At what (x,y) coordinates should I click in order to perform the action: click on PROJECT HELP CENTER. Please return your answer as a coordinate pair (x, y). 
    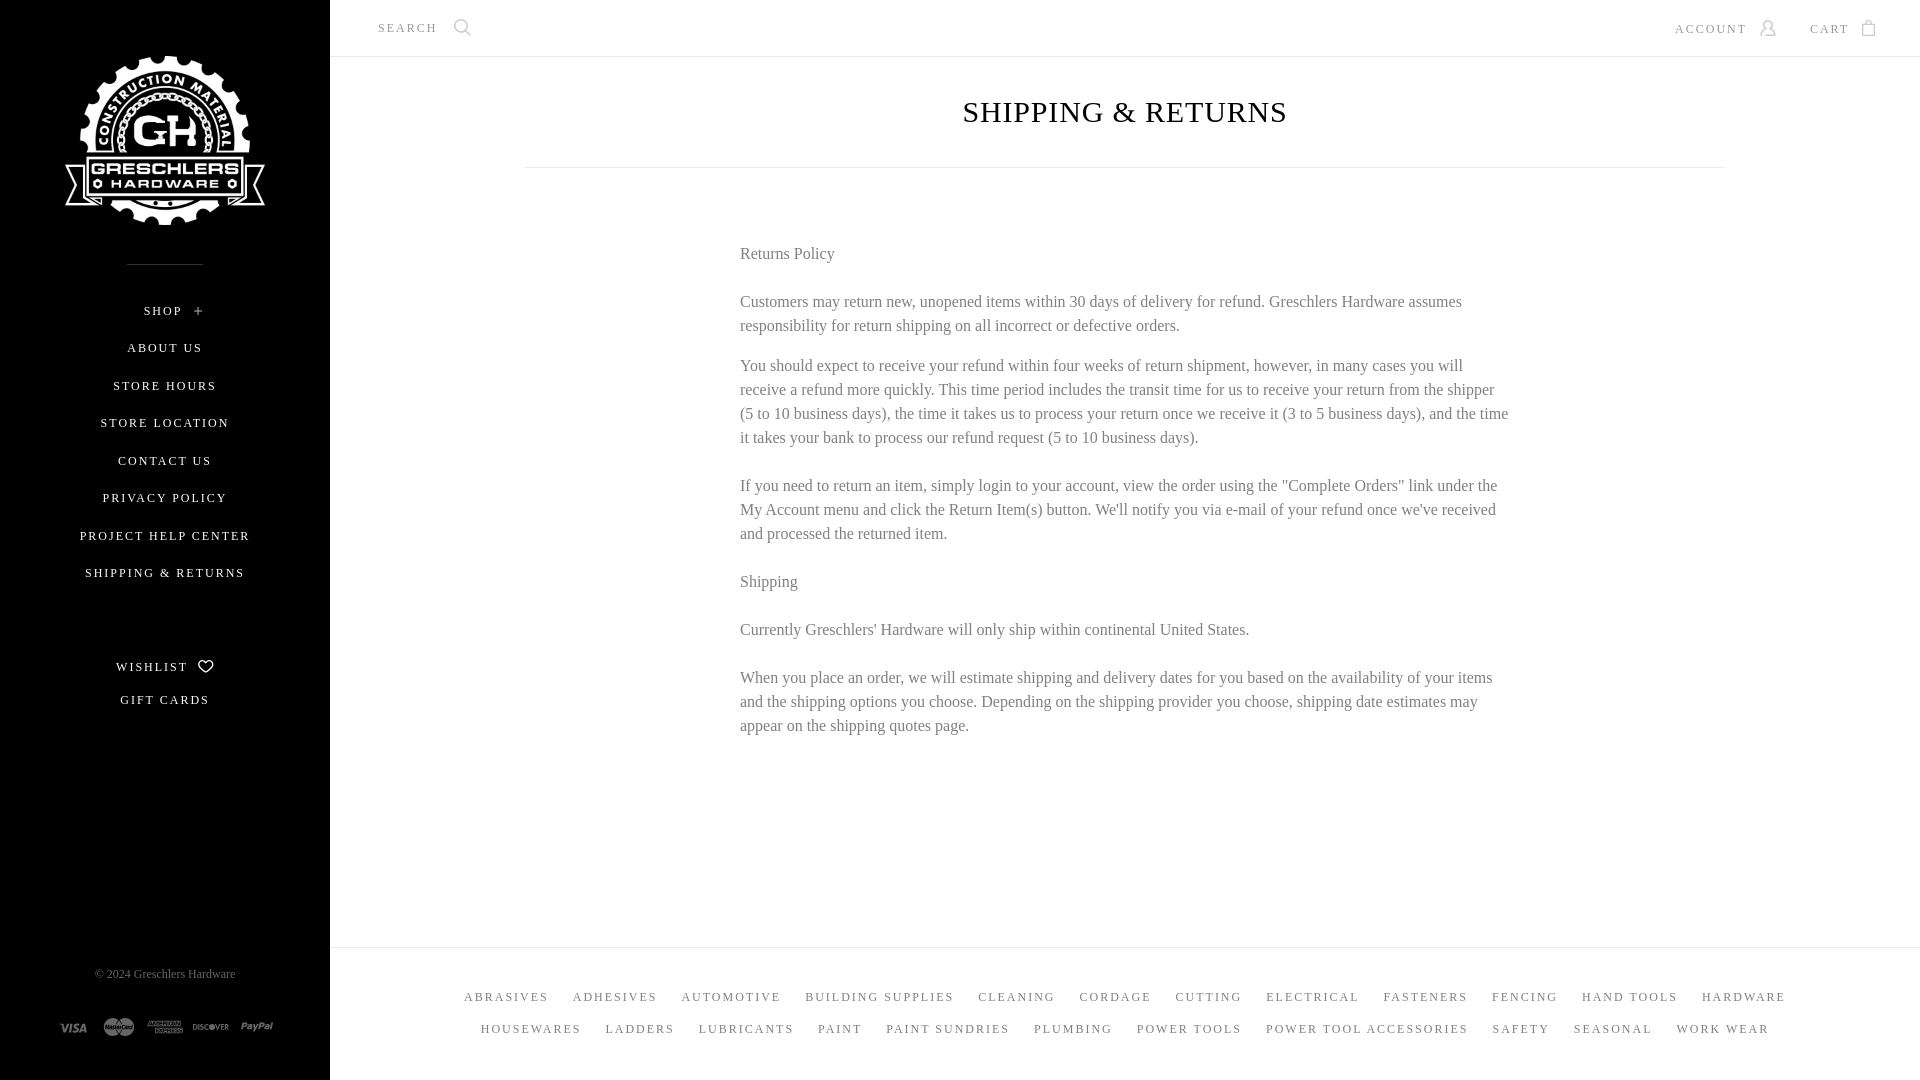
    Looking at the image, I should click on (166, 536).